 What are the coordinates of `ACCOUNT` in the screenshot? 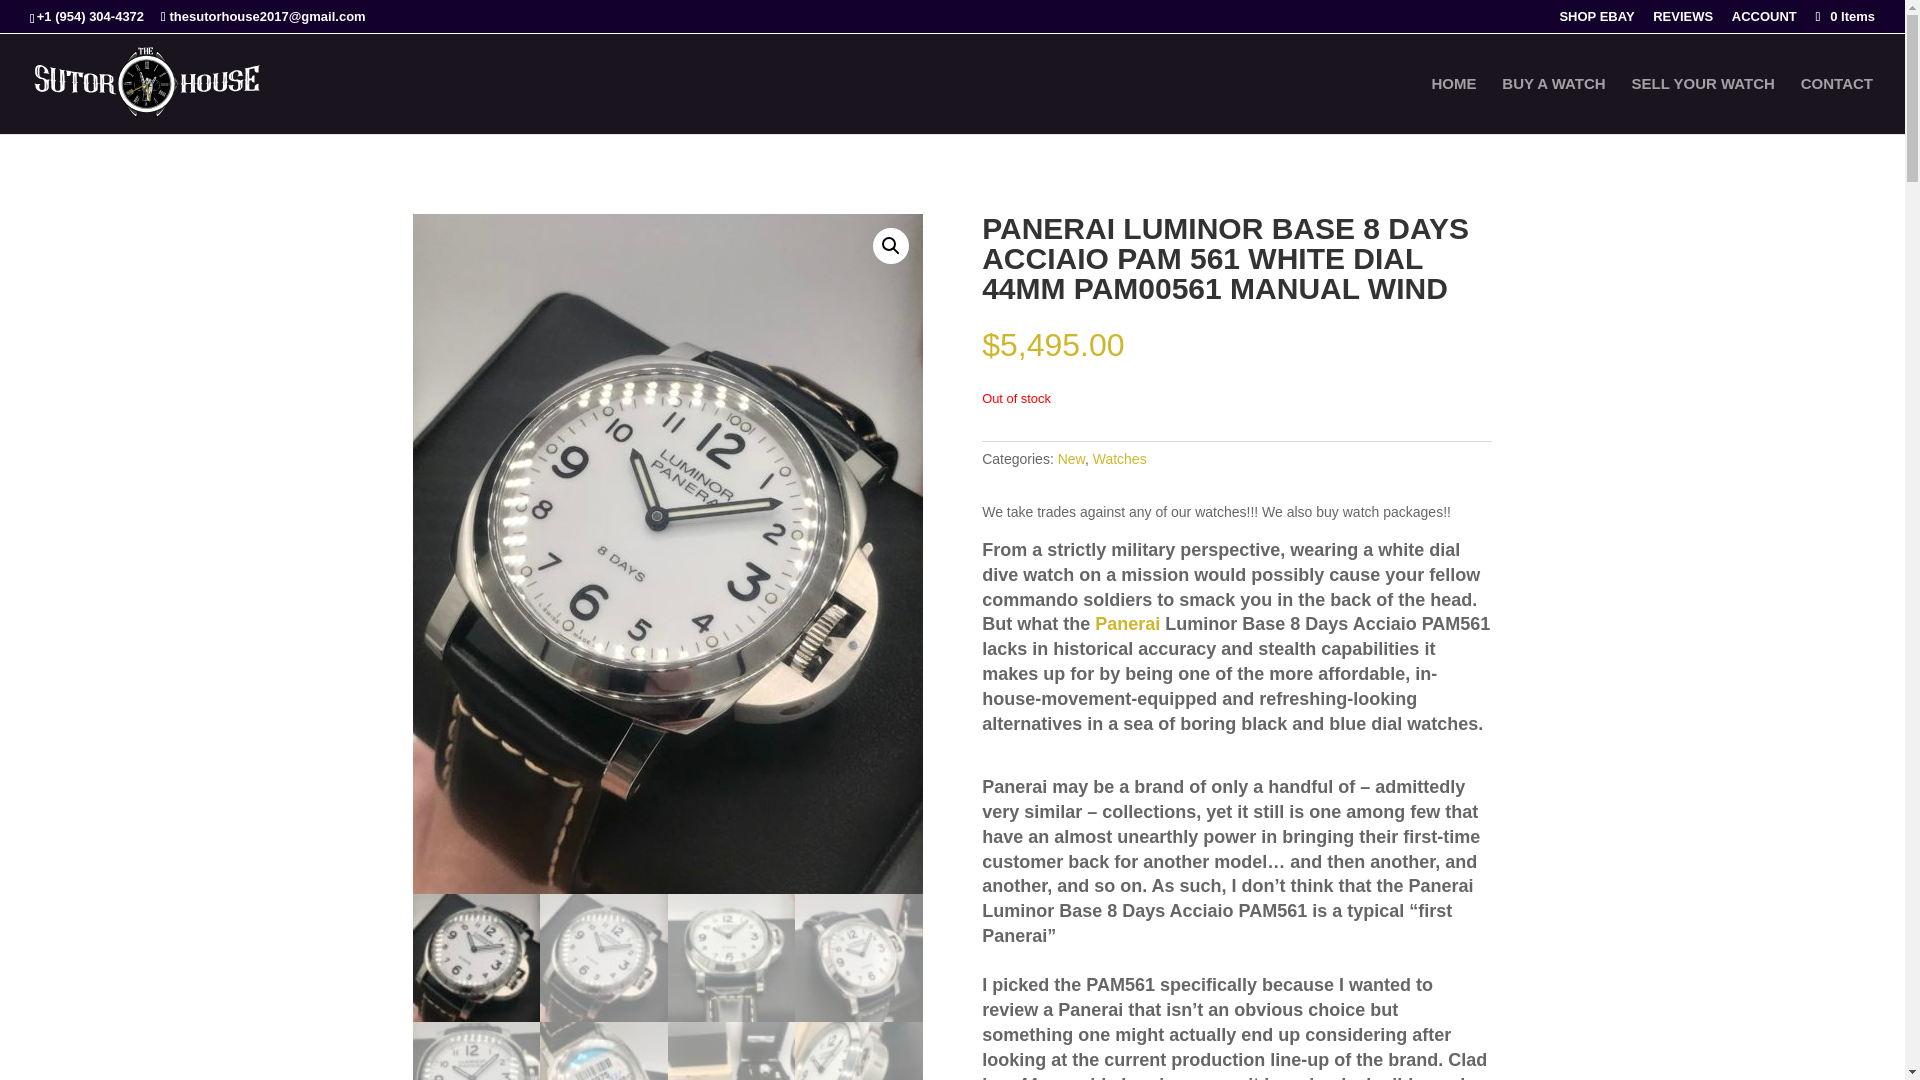 It's located at (1764, 21).